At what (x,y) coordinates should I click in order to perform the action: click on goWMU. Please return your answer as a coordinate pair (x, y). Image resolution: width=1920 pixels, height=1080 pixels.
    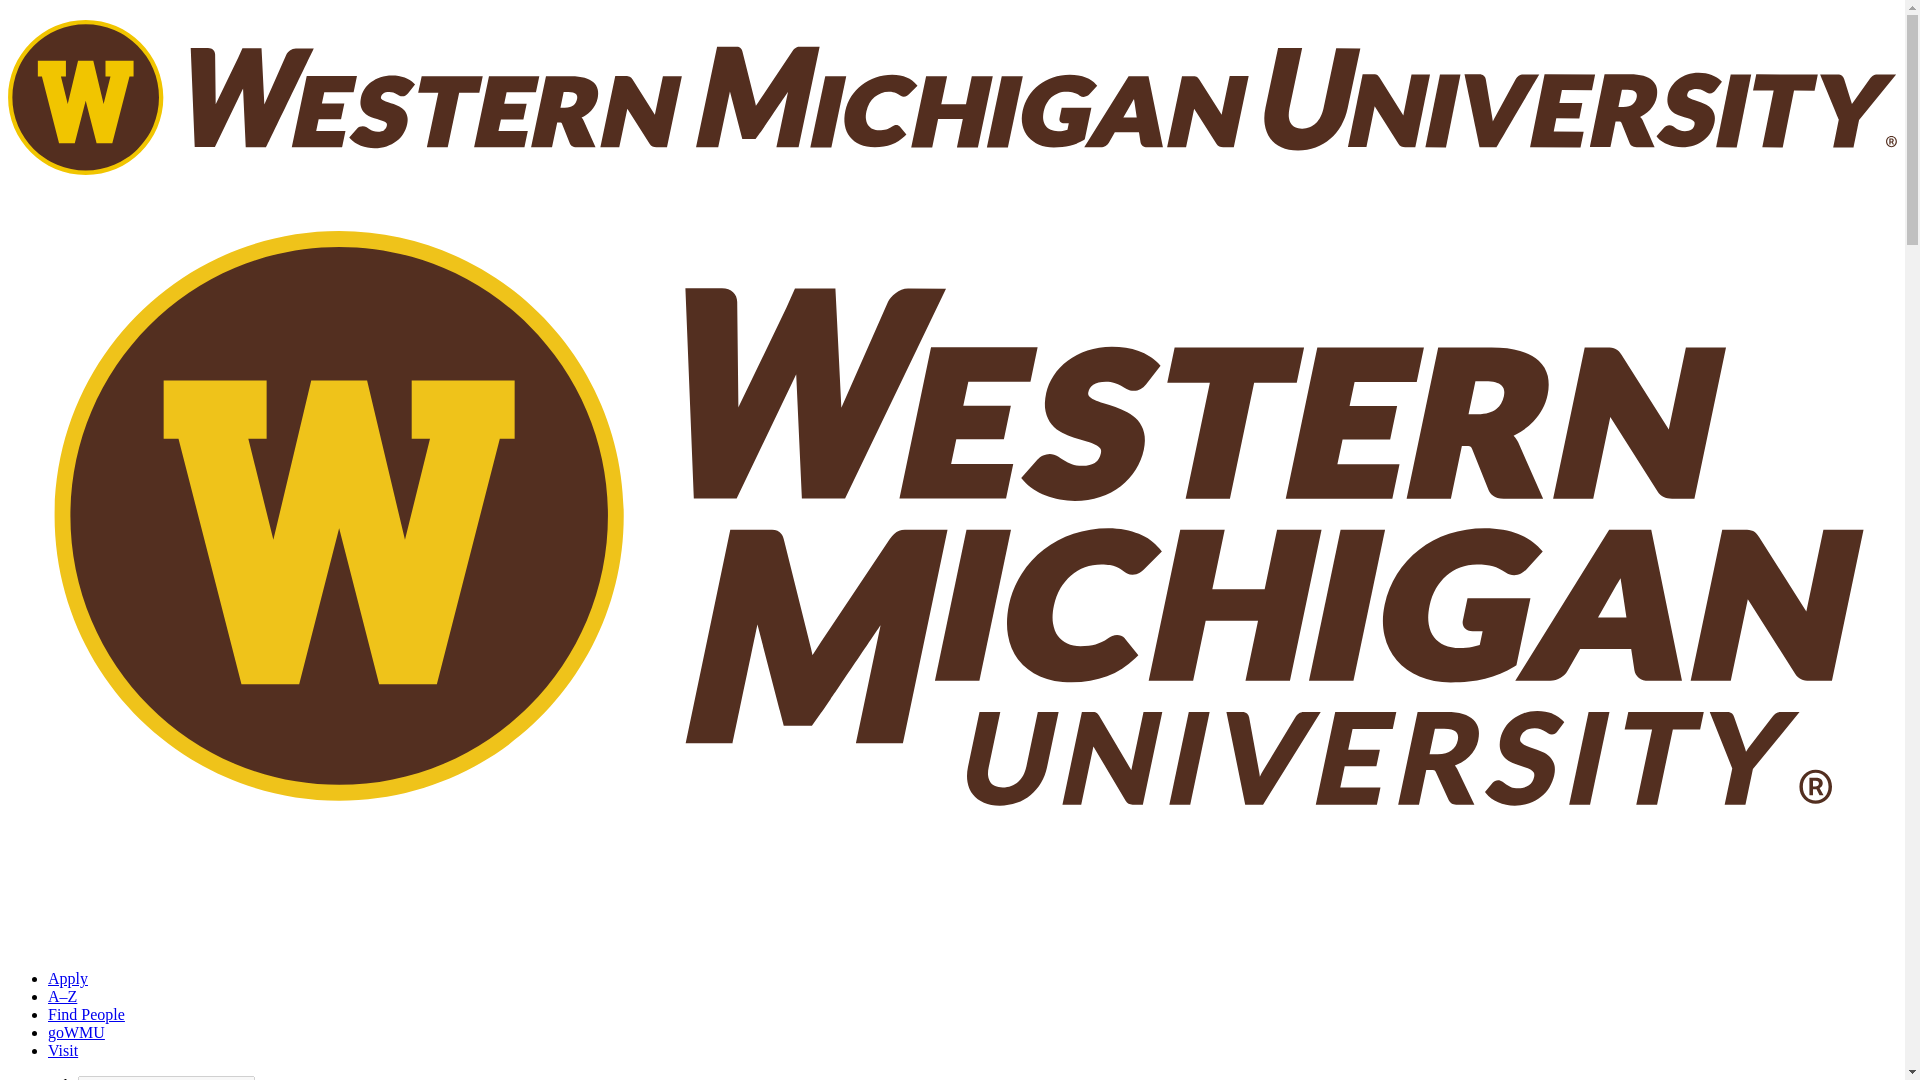
    Looking at the image, I should click on (76, 1032).